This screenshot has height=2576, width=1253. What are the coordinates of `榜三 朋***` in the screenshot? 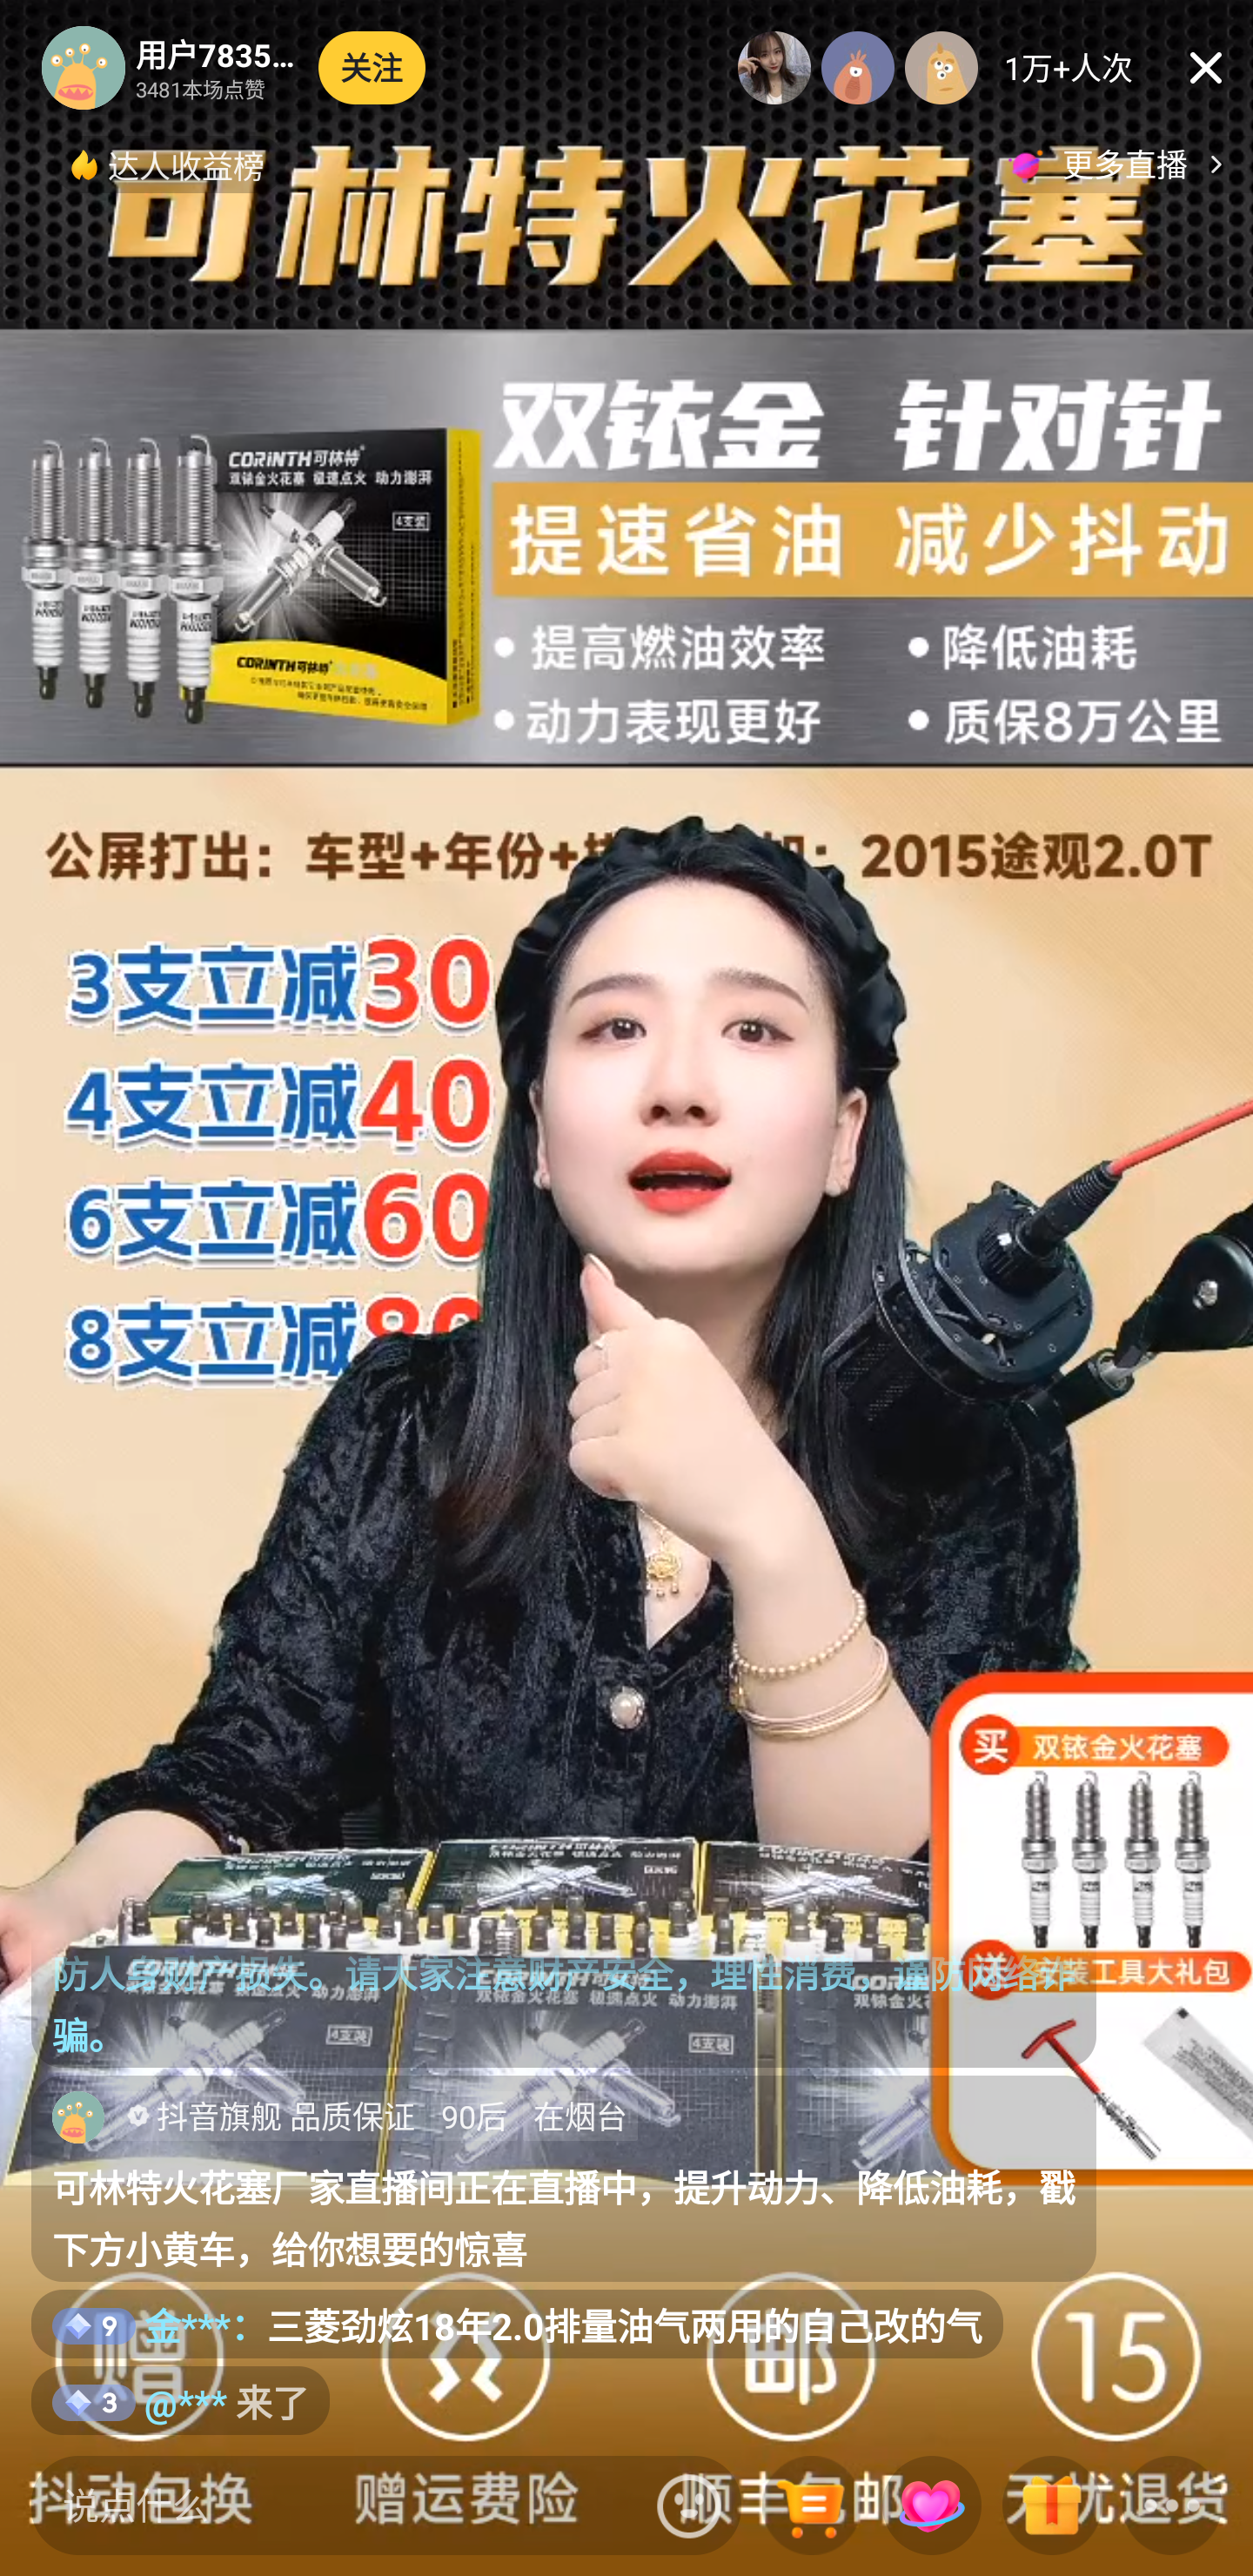 It's located at (941, 68).